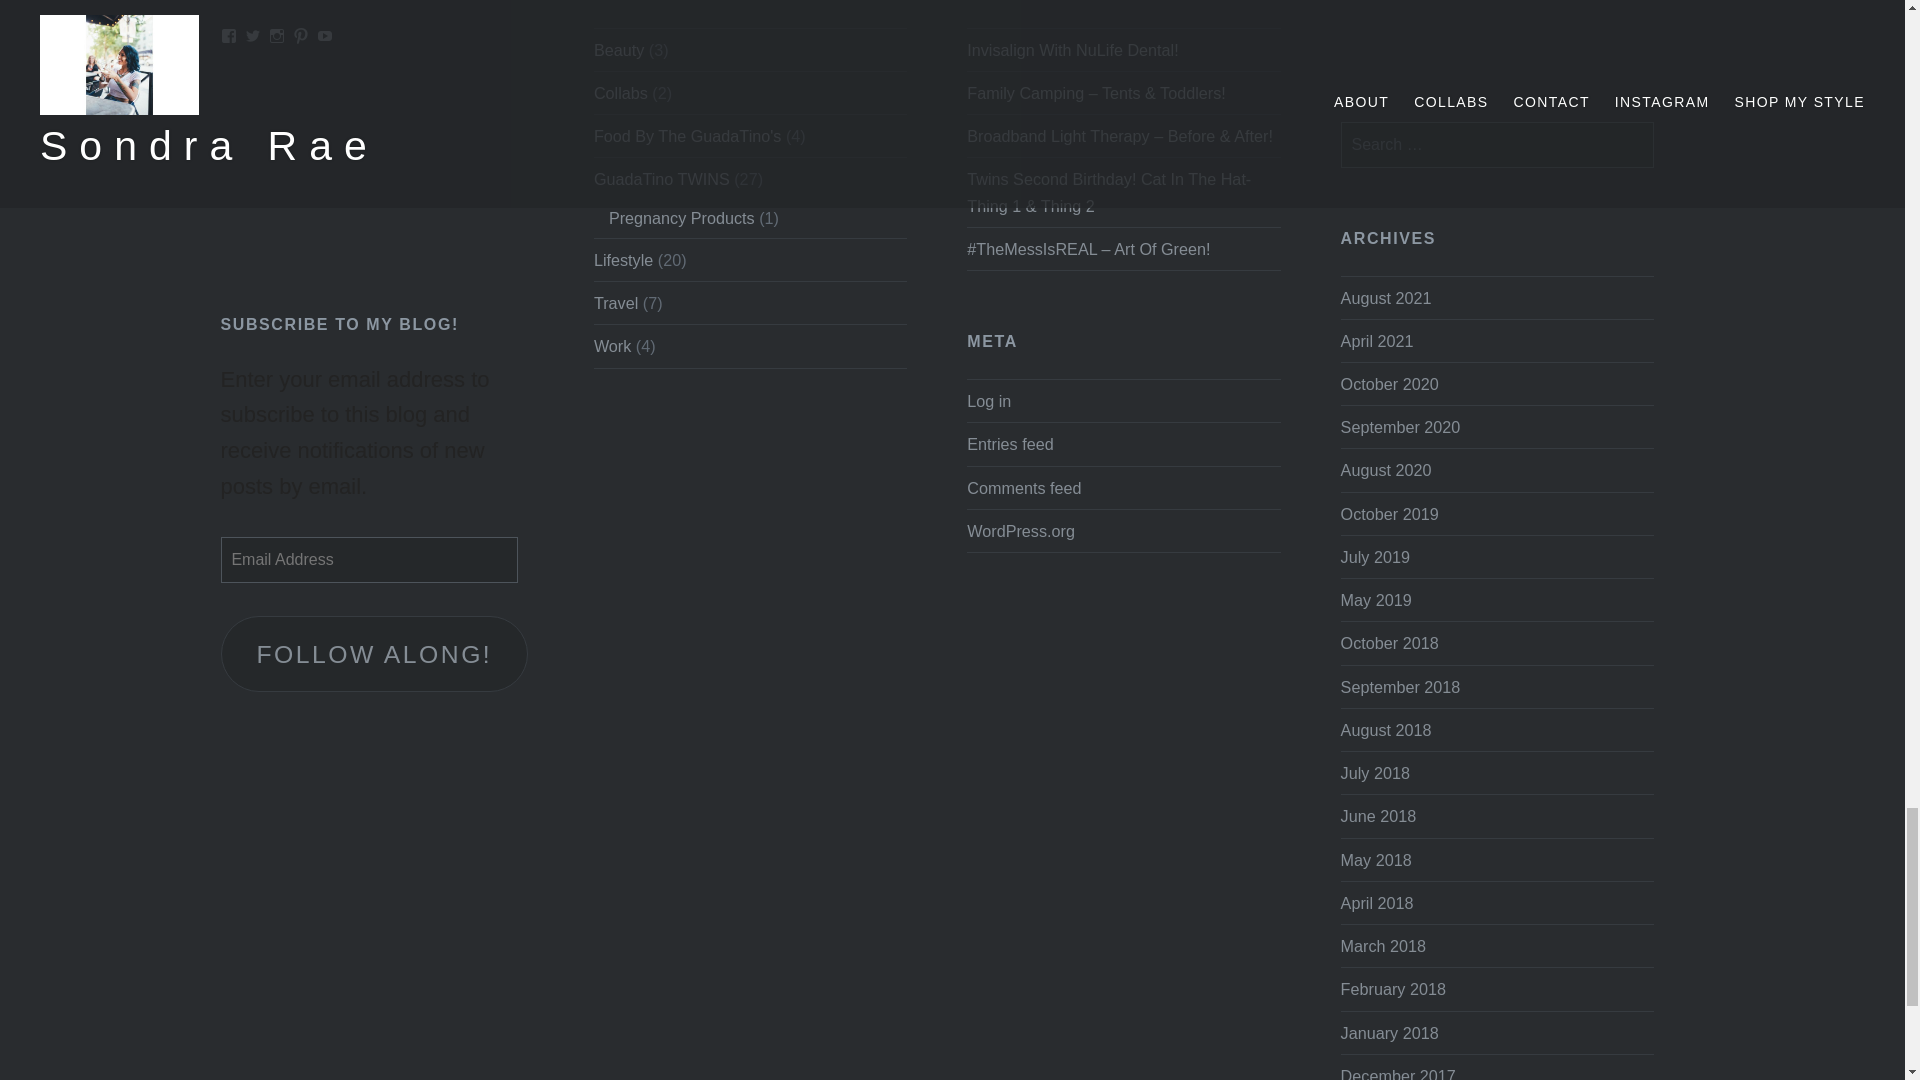  Describe the element at coordinates (253, 36) in the screenshot. I see `Twitter` at that location.